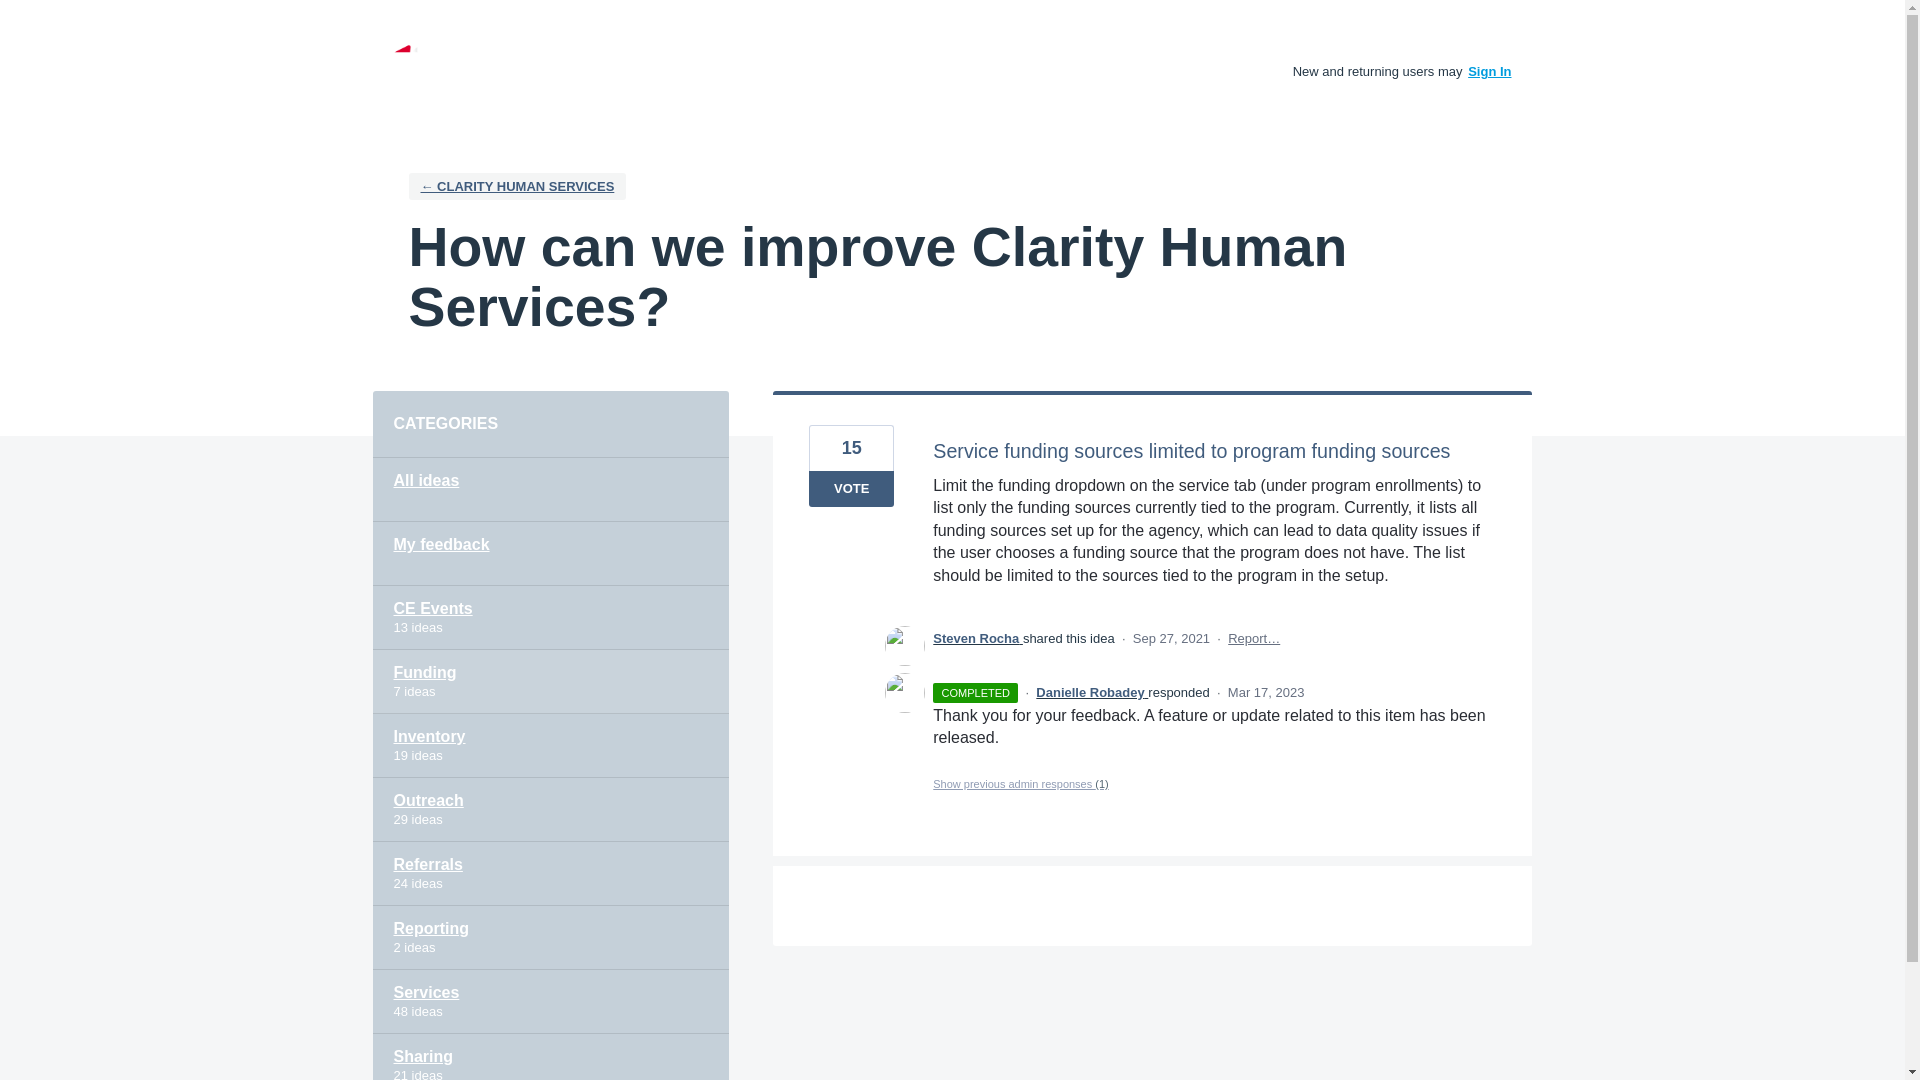  What do you see at coordinates (16, 16) in the screenshot?
I see `Skip to content` at bounding box center [16, 16].